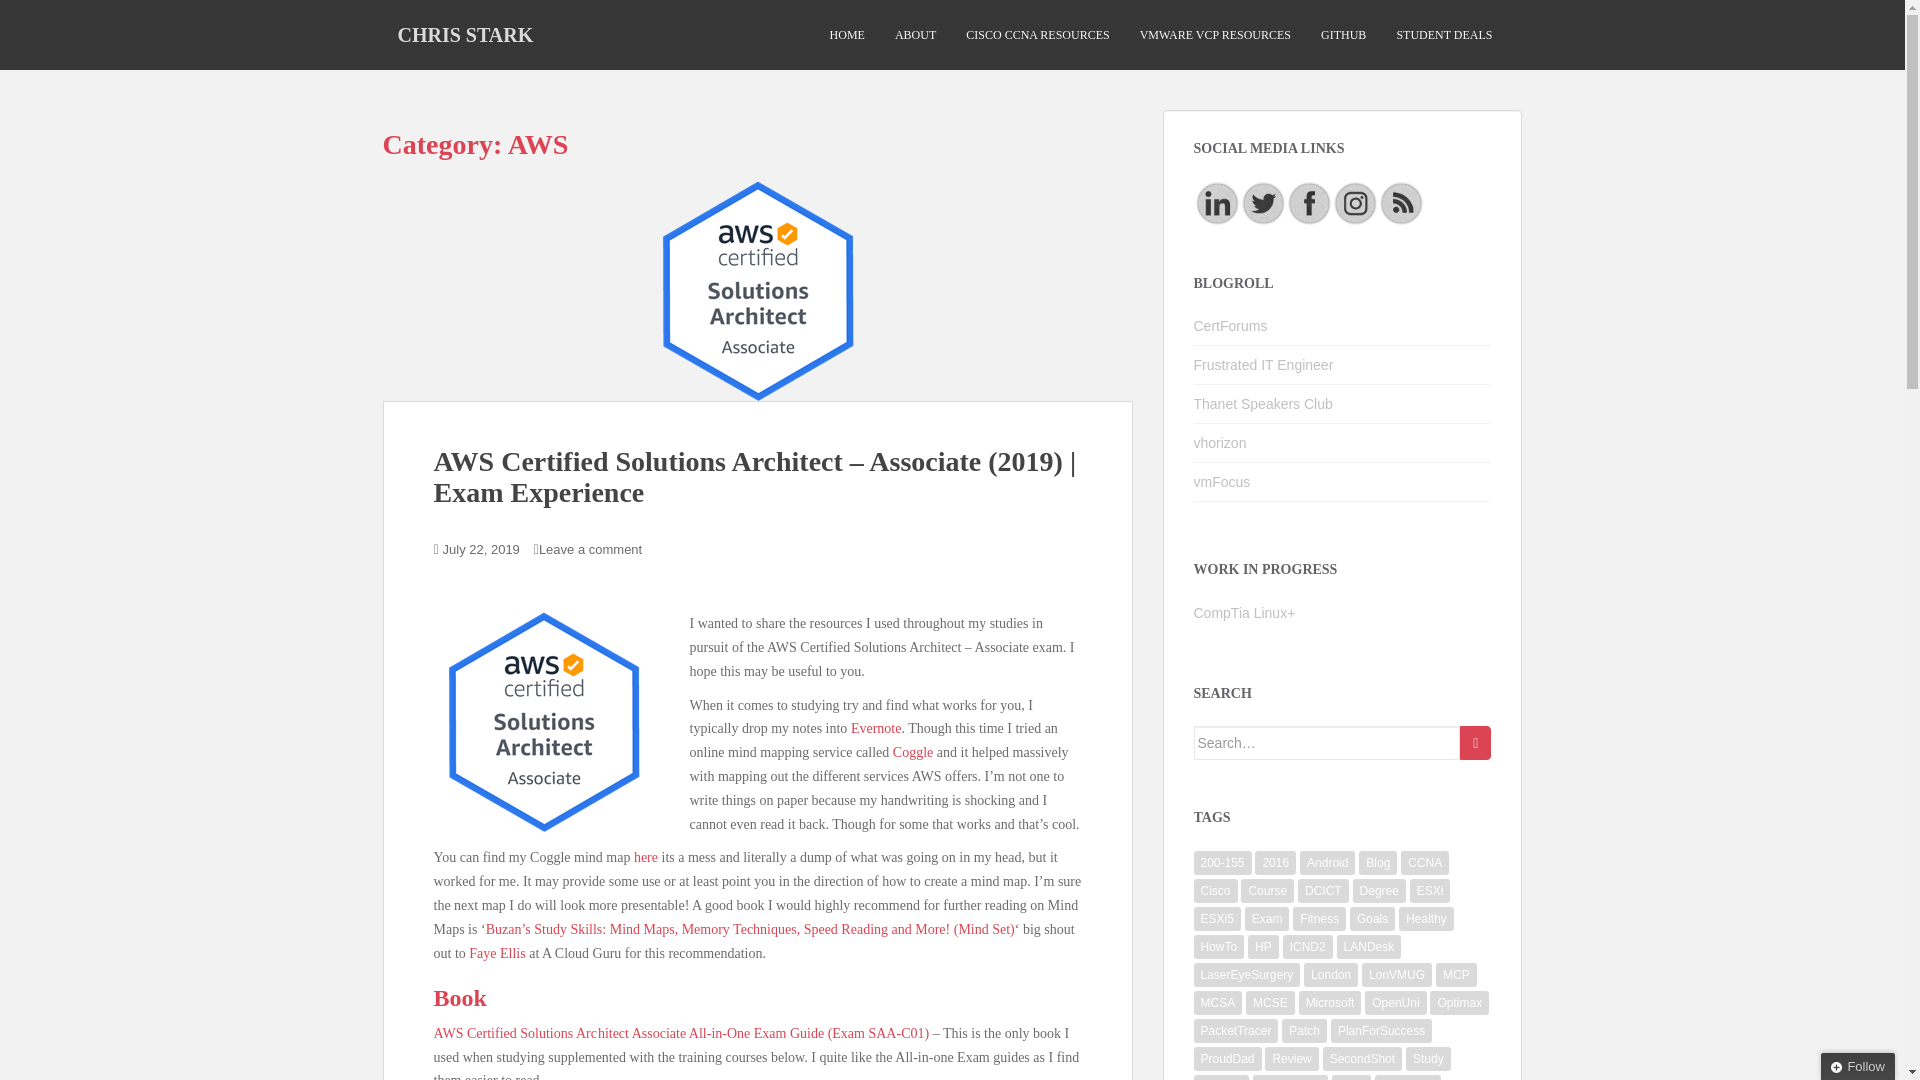 The height and width of the screenshot is (1080, 1920). I want to click on Visit Us On Linkedin, so click(1217, 202).